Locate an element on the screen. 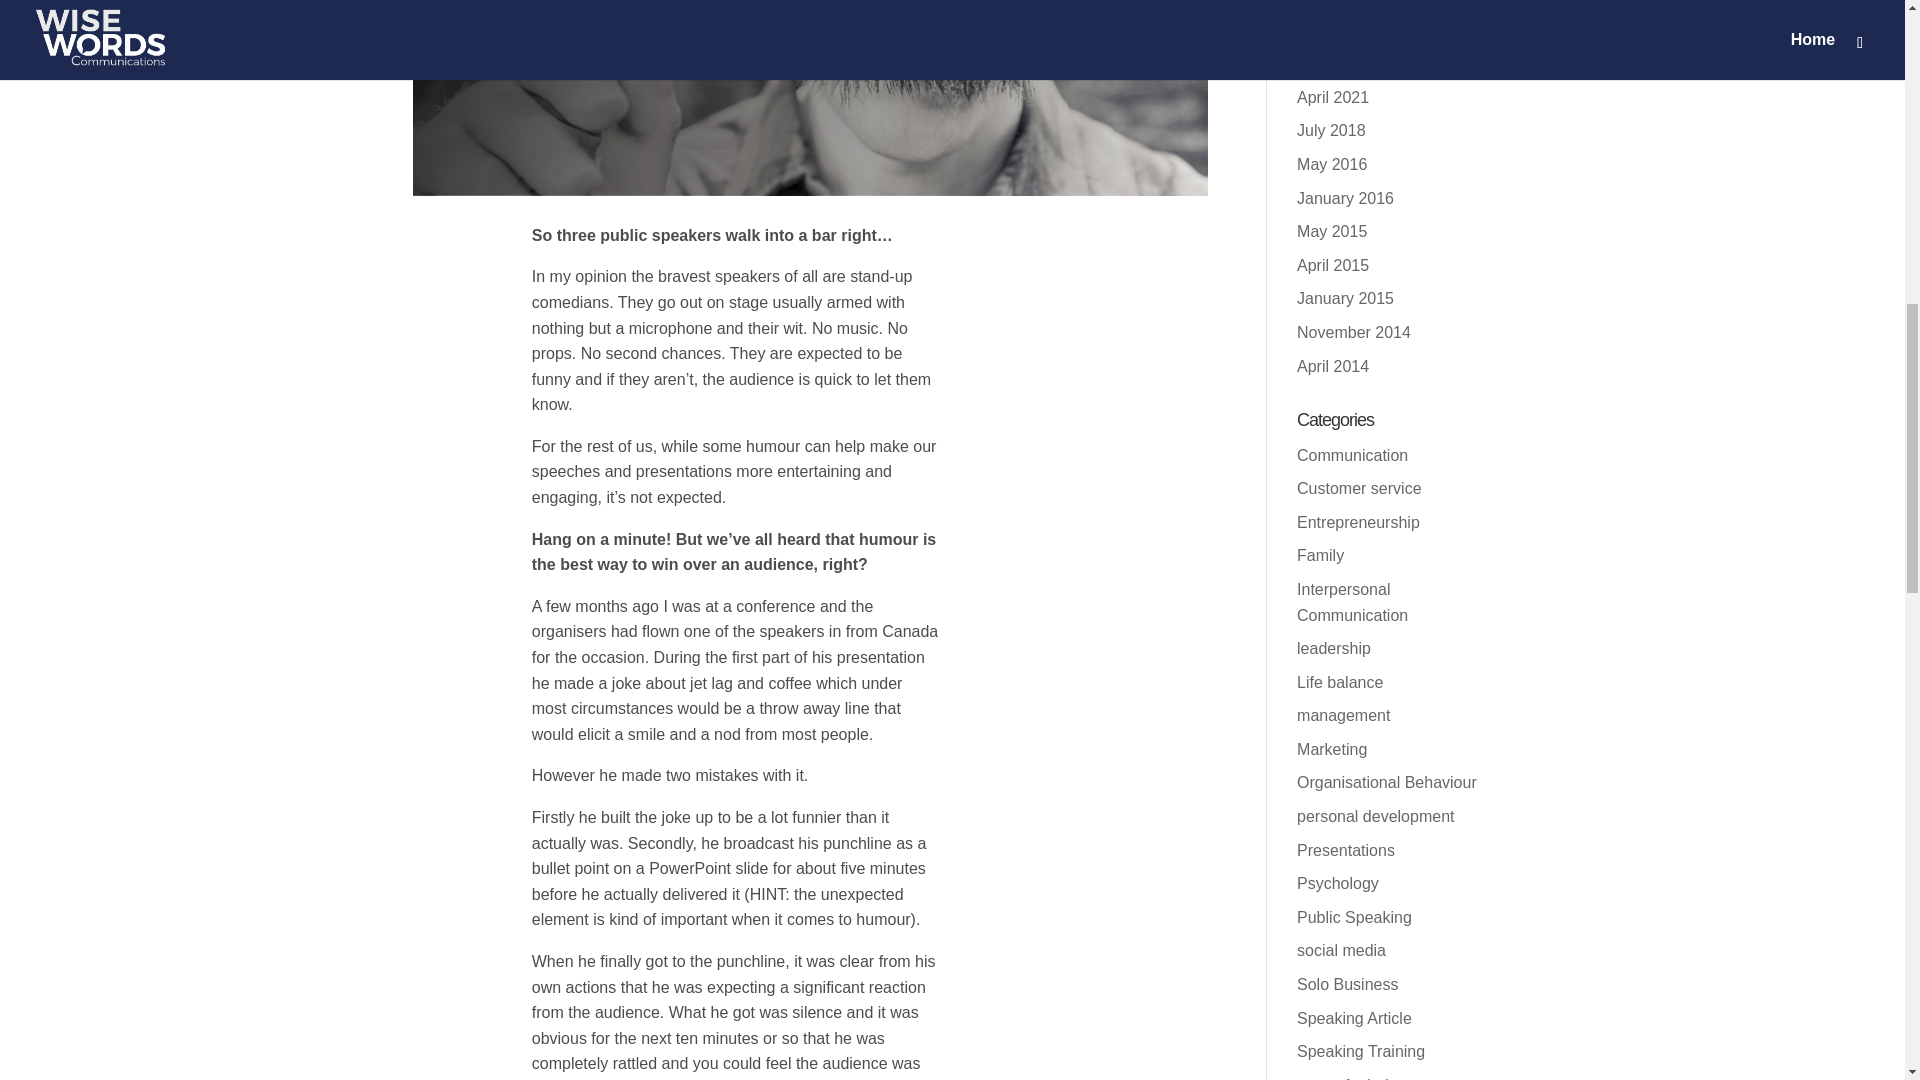  Family is located at coordinates (1320, 554).